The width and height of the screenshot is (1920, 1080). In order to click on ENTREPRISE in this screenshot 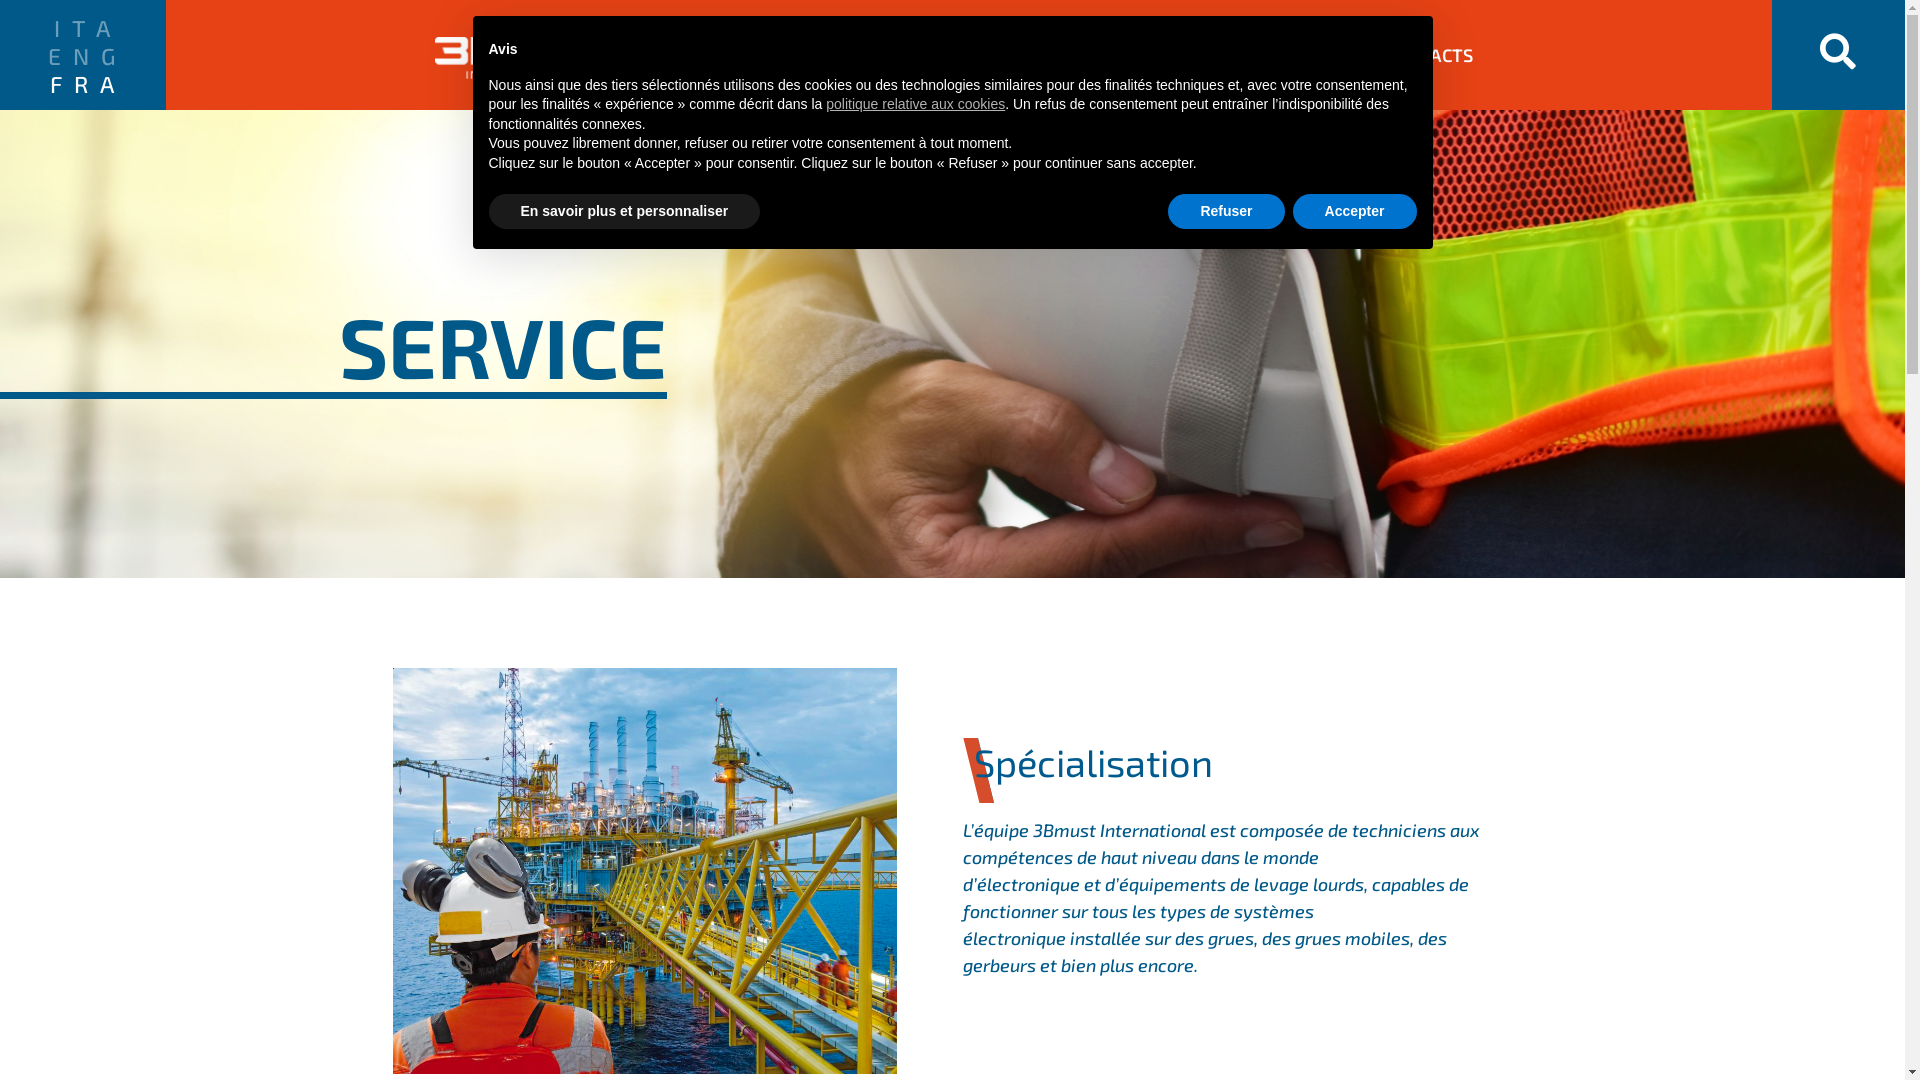, I will do `click(1272, 55)`.